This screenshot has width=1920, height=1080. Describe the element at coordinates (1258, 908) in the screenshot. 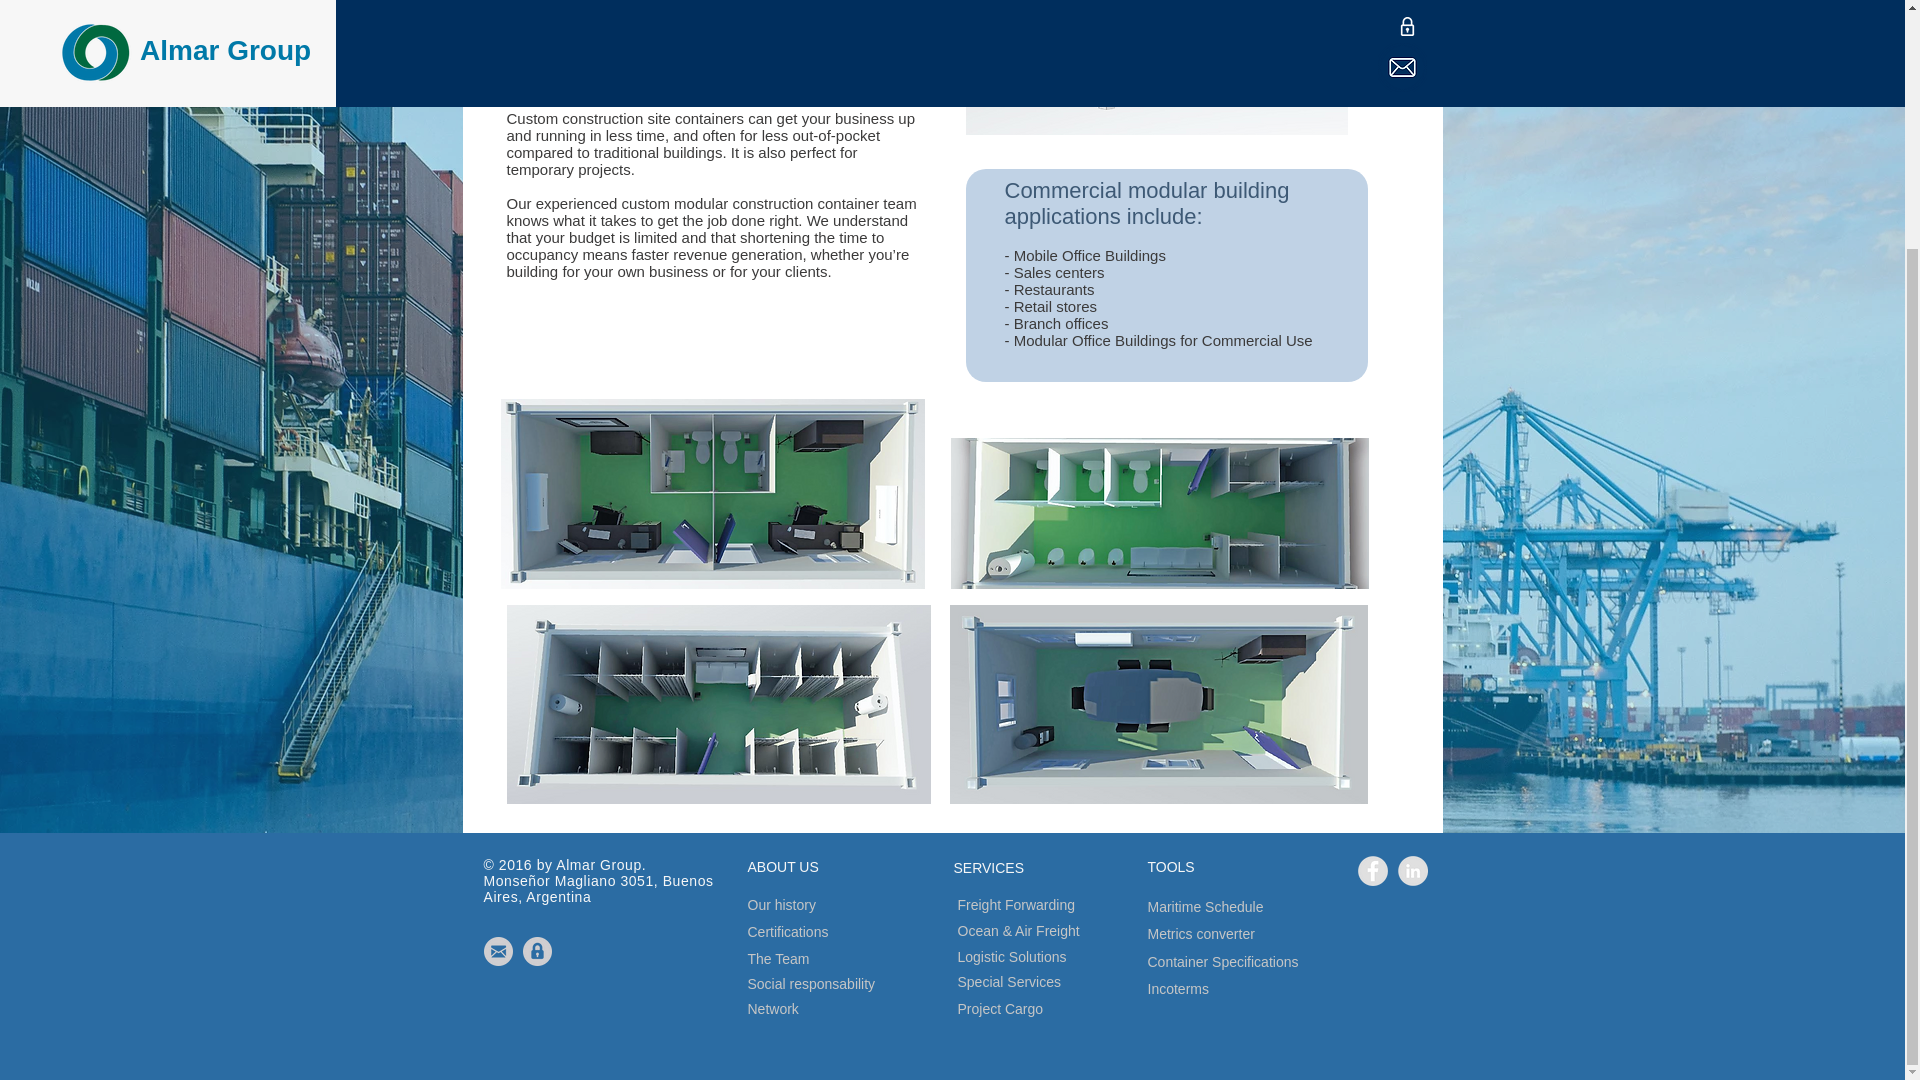

I see `Maritime Schedule` at that location.